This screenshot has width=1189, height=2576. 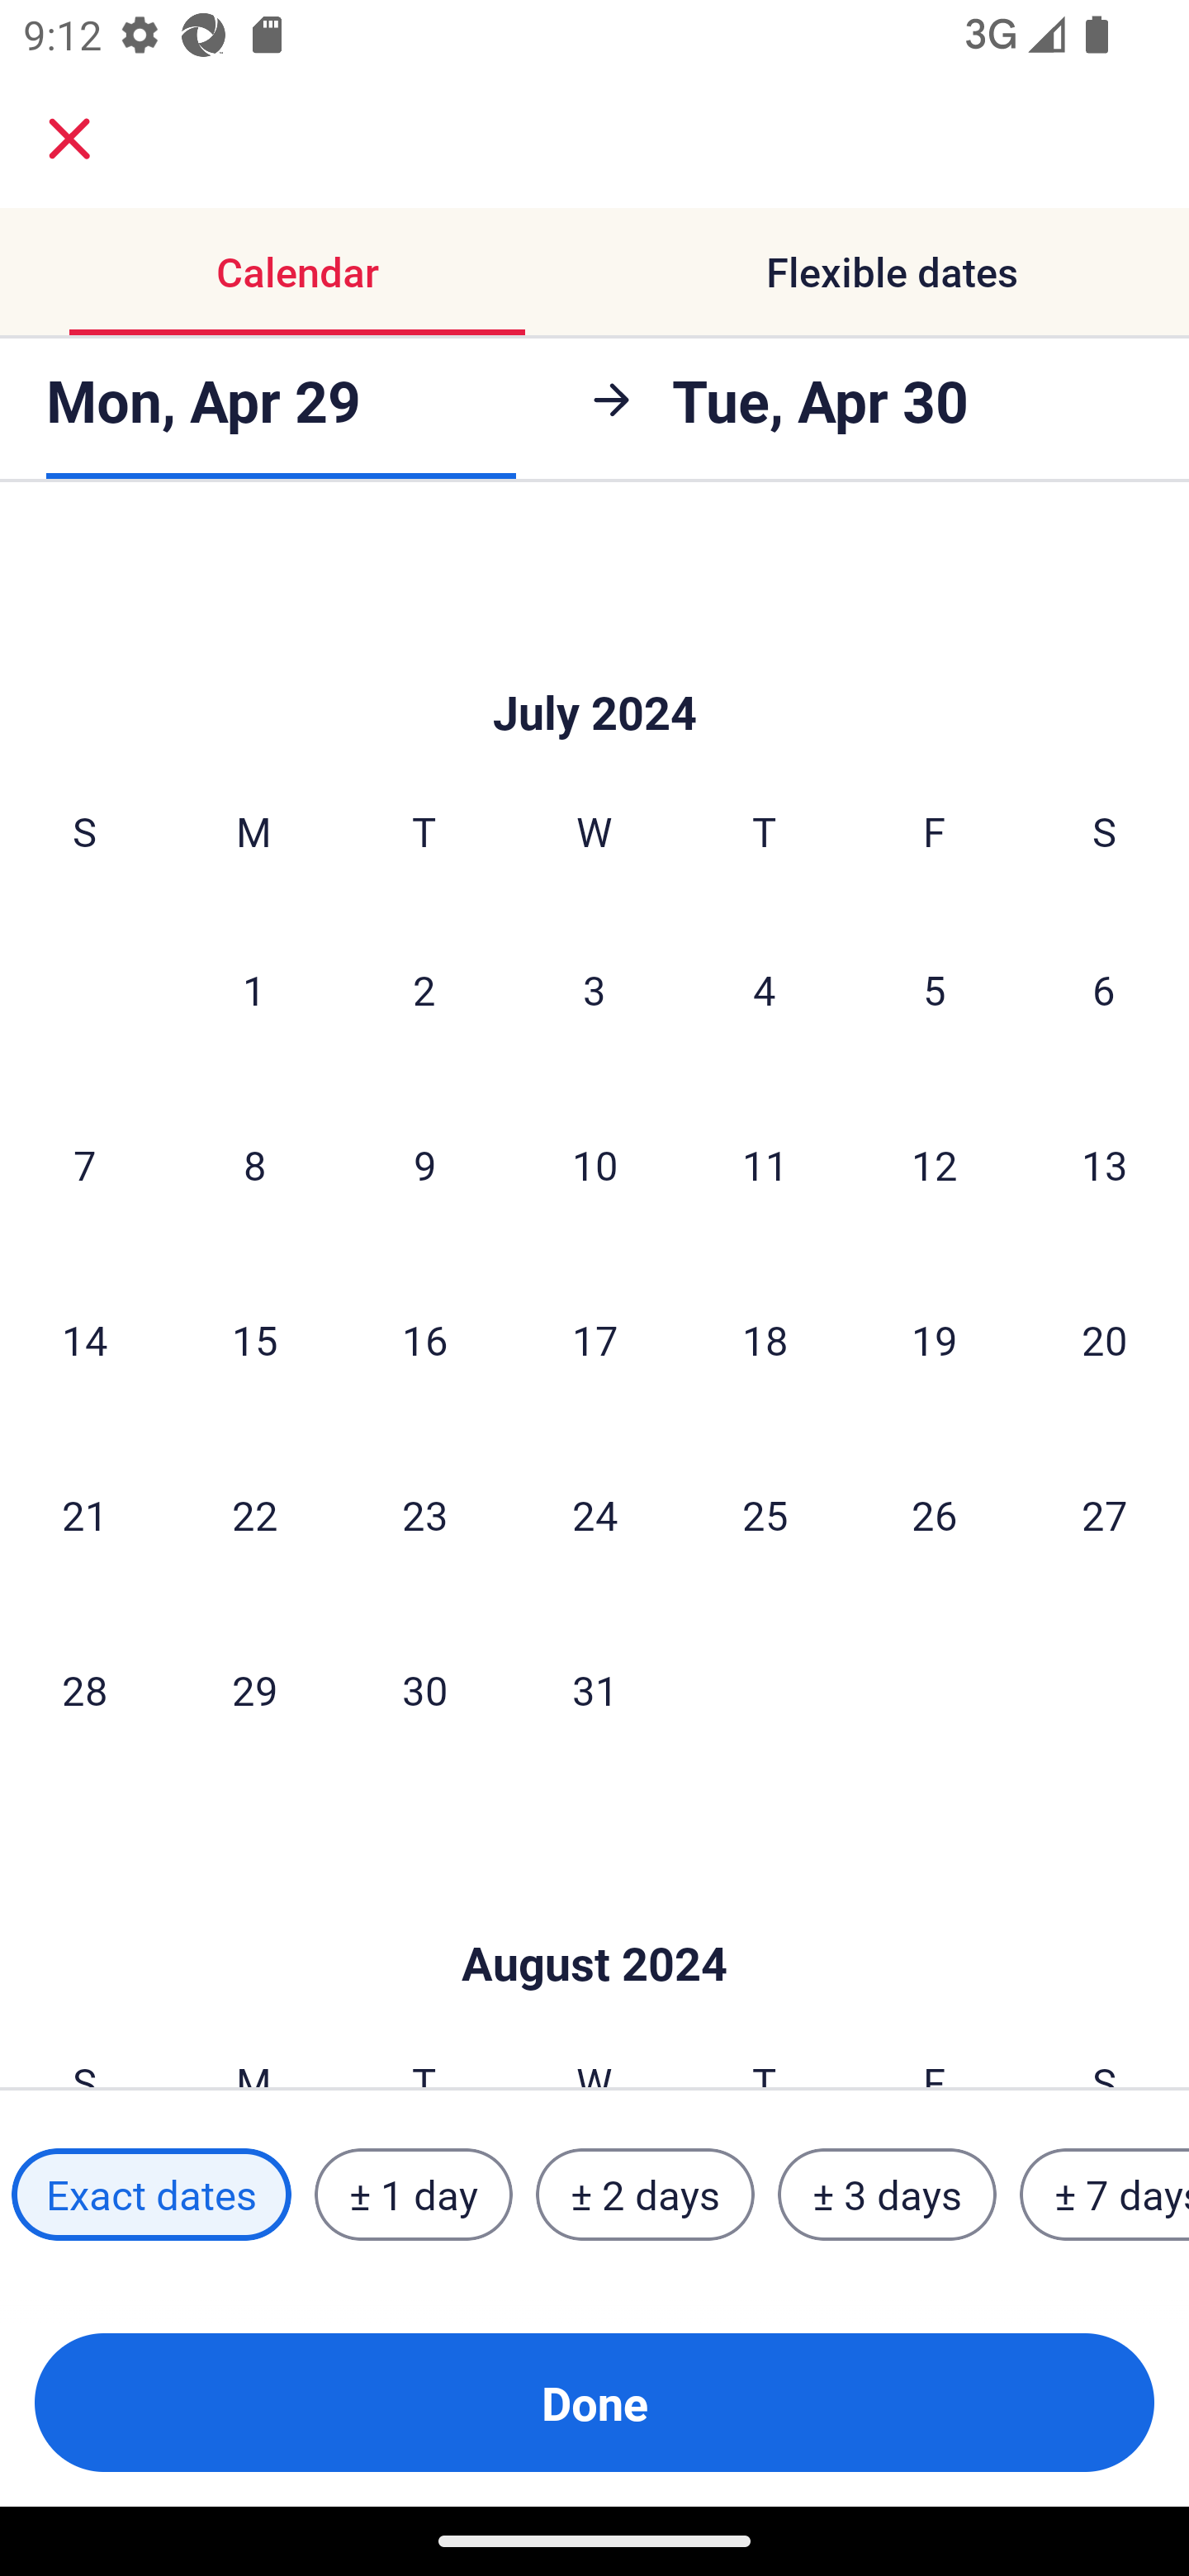 I want to click on 14 Sunday, July 14, 2024, so click(x=84, y=1339).